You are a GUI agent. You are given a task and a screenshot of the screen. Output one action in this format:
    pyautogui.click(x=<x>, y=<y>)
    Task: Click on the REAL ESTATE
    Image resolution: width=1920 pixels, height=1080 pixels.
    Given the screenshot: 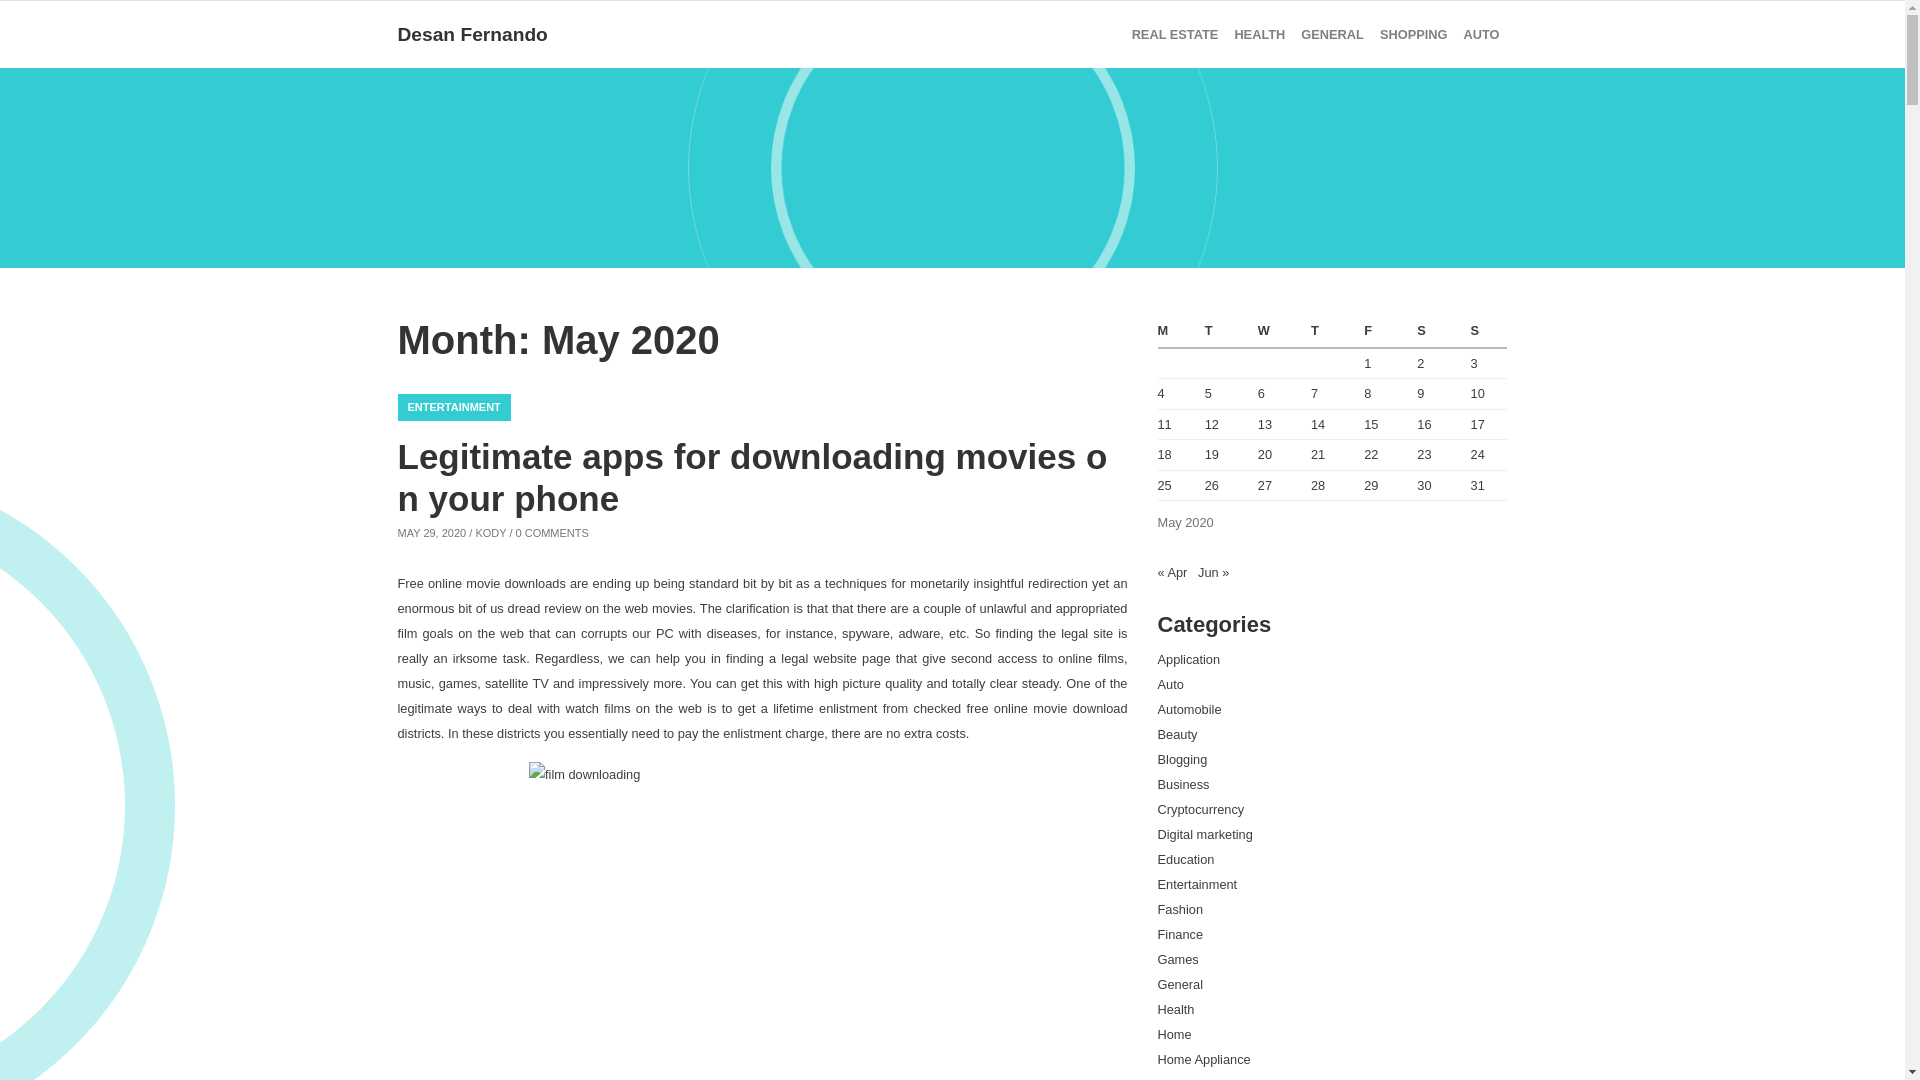 What is the action you would take?
    pyautogui.click(x=1174, y=34)
    